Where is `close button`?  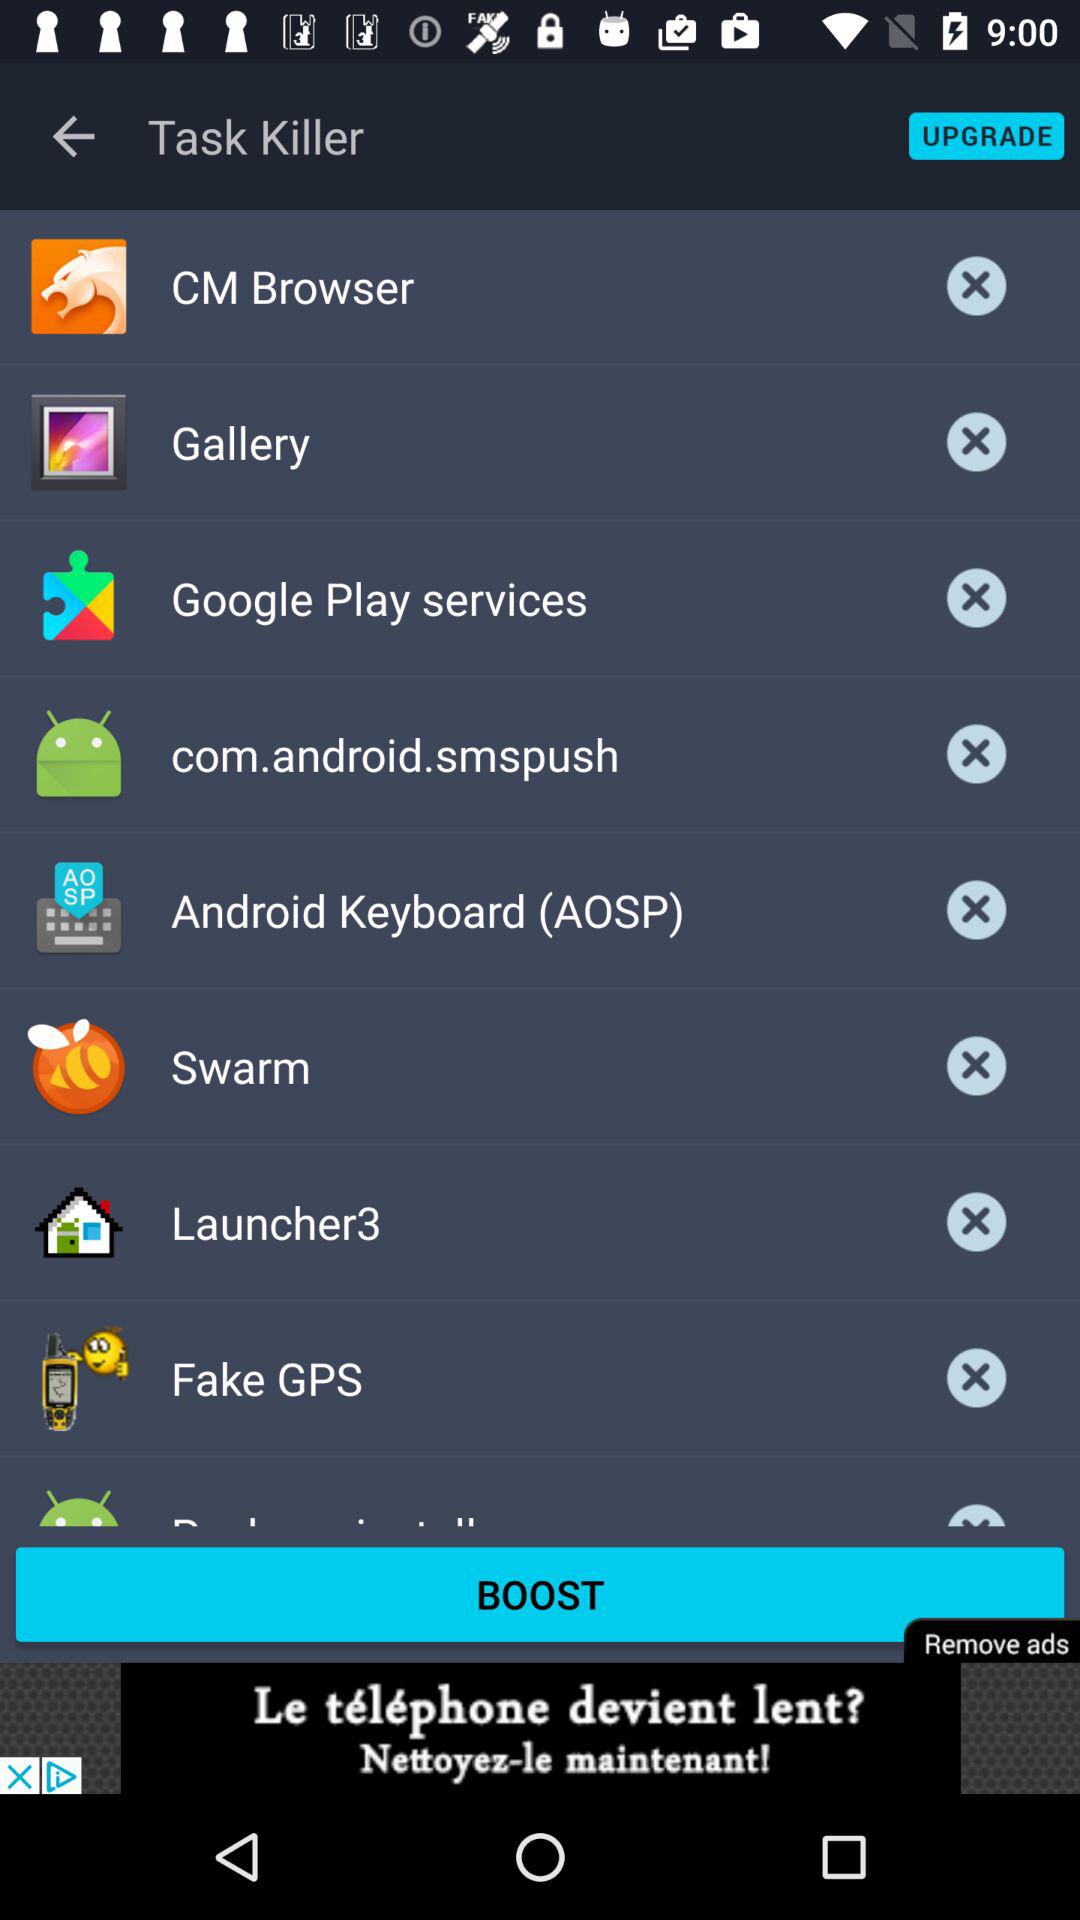
close button is located at coordinates (977, 1066).